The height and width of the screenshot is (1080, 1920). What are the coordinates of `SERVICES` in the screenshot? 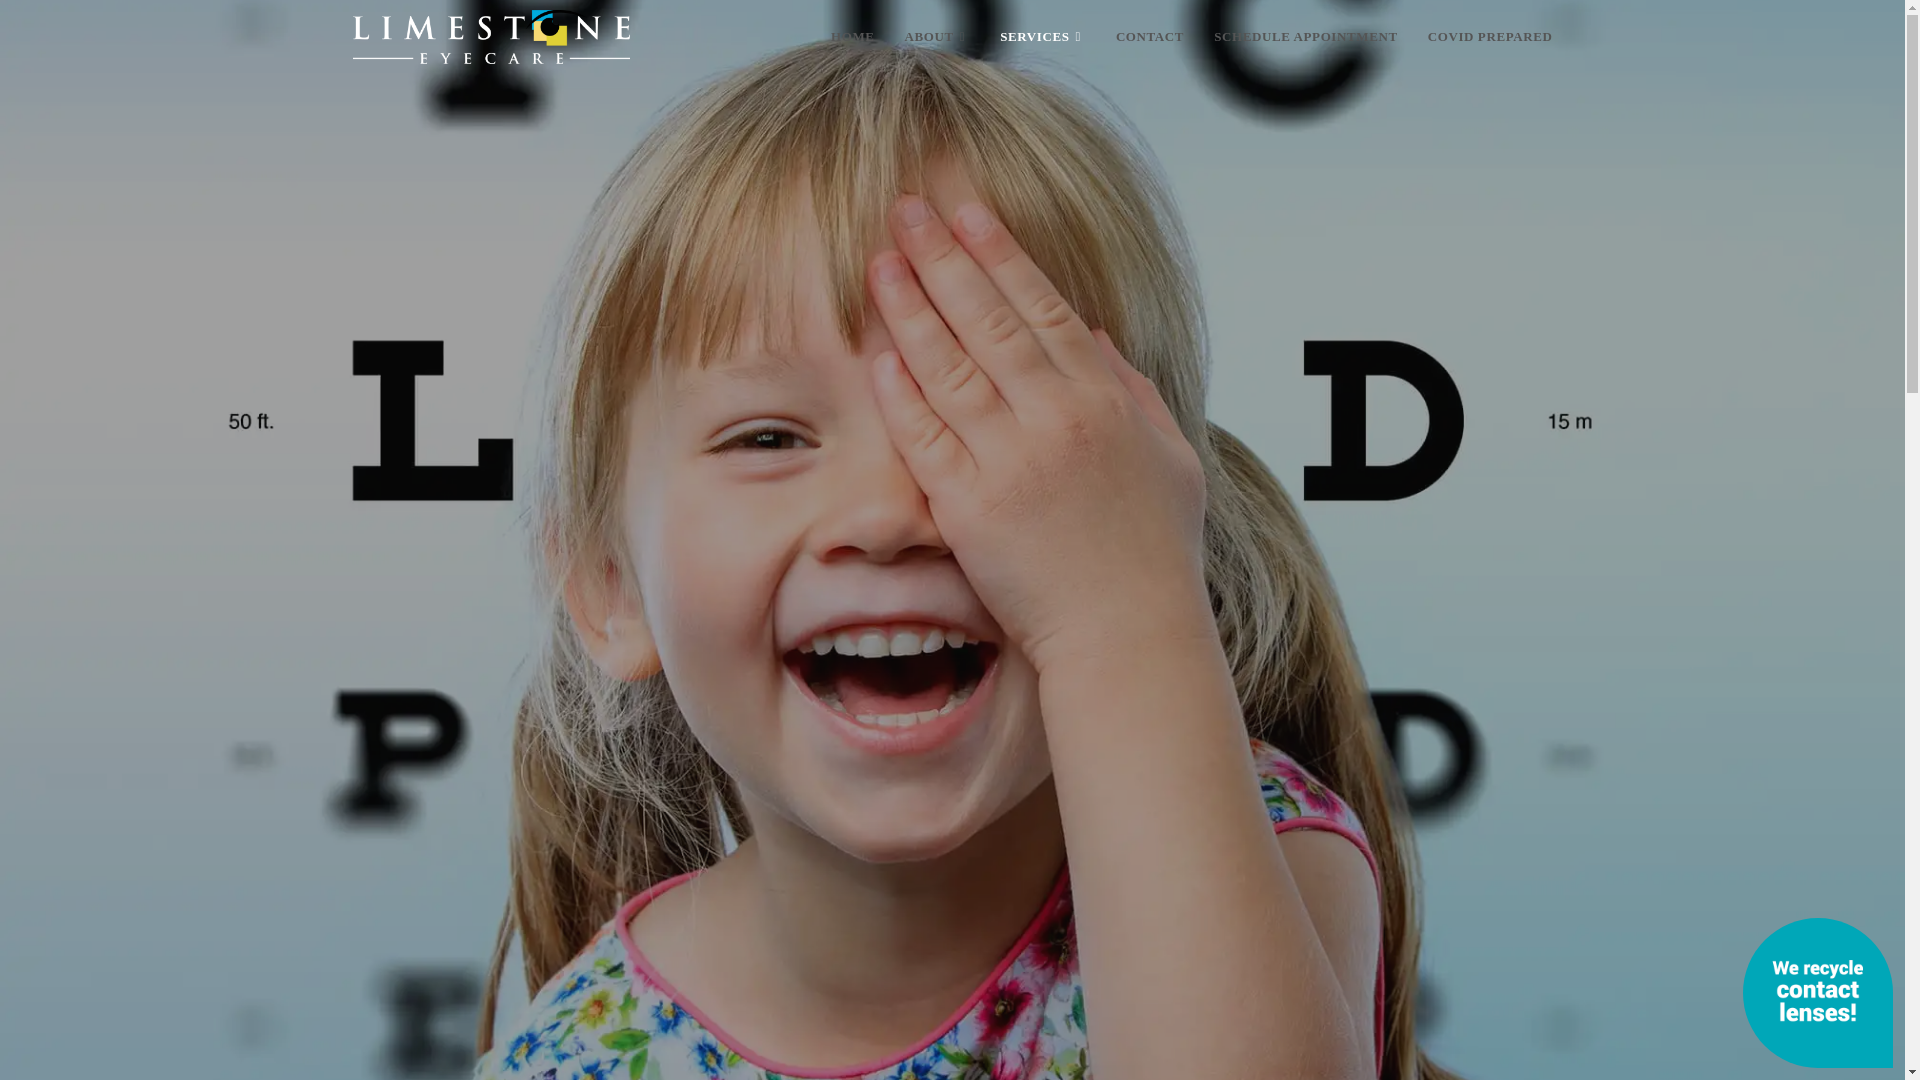 It's located at (1042, 37).